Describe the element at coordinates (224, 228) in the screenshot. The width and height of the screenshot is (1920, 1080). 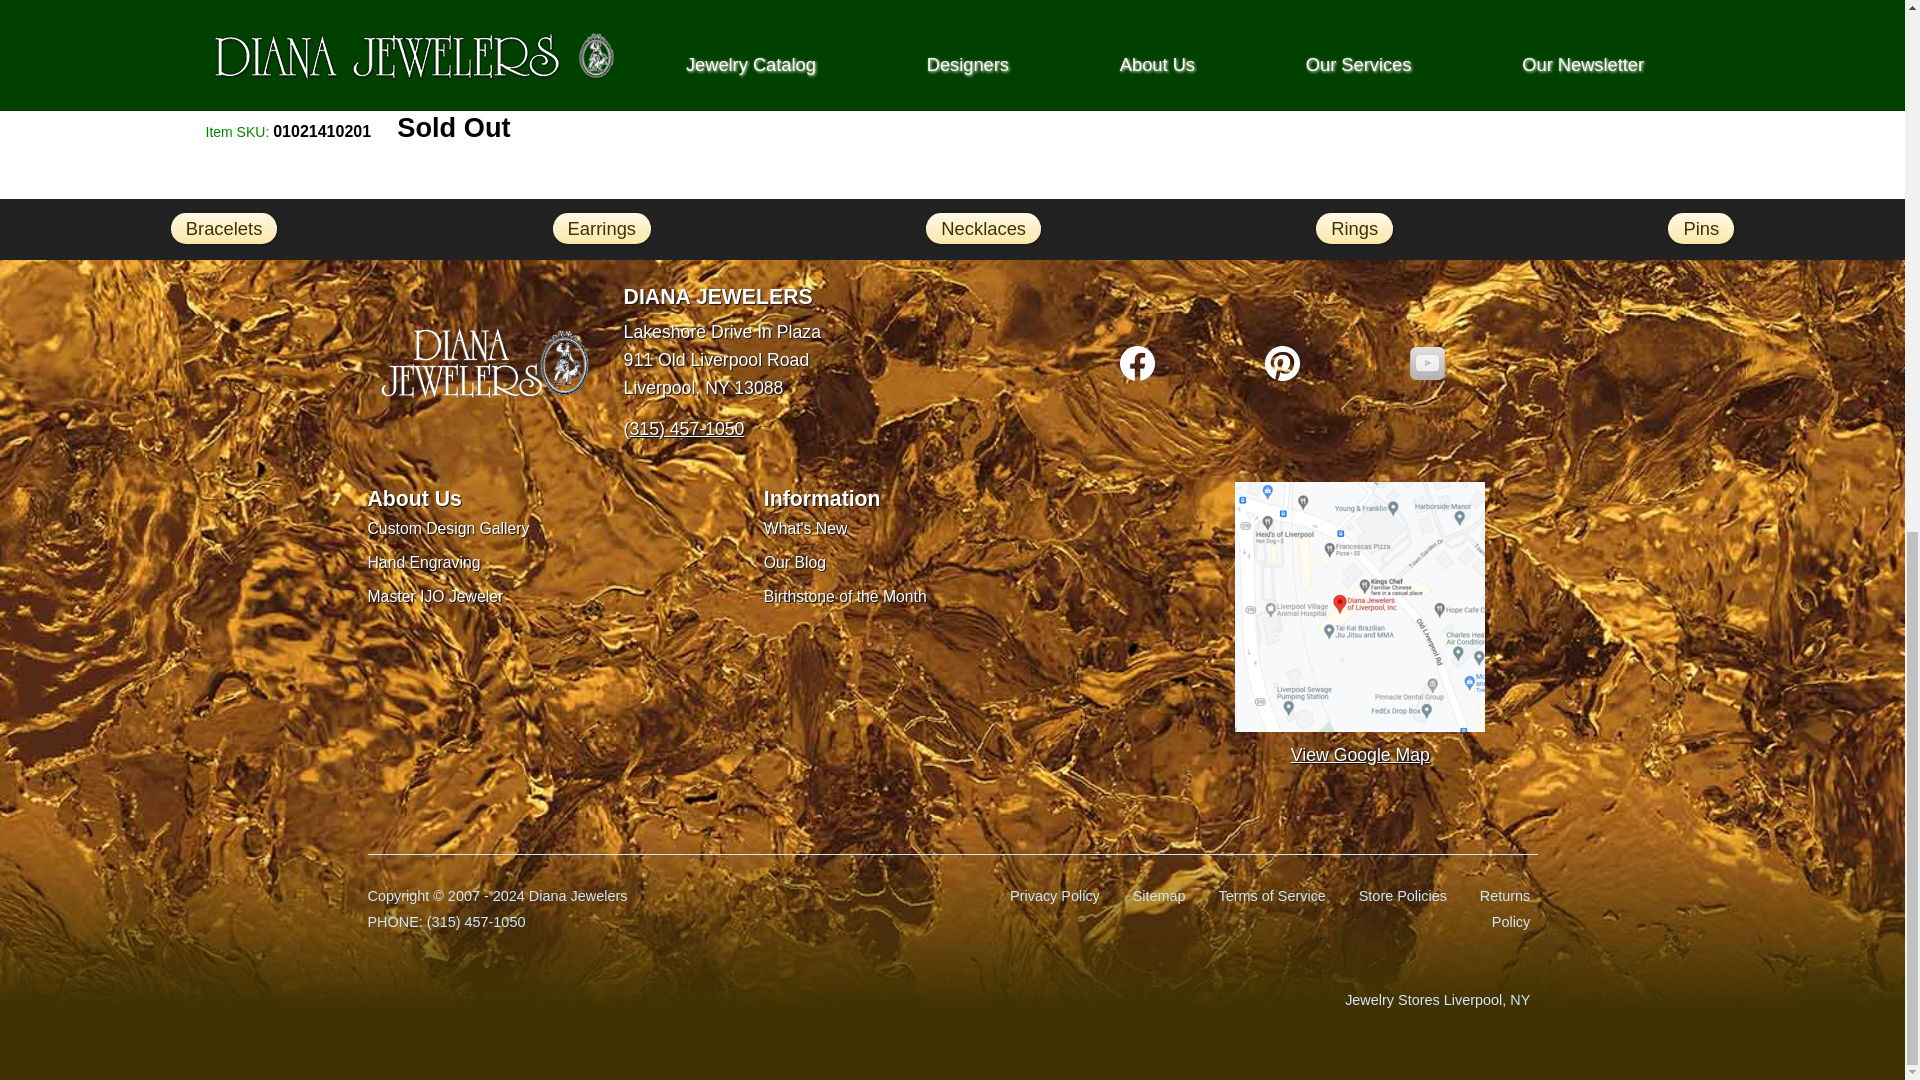
I see `Bracelets` at that location.